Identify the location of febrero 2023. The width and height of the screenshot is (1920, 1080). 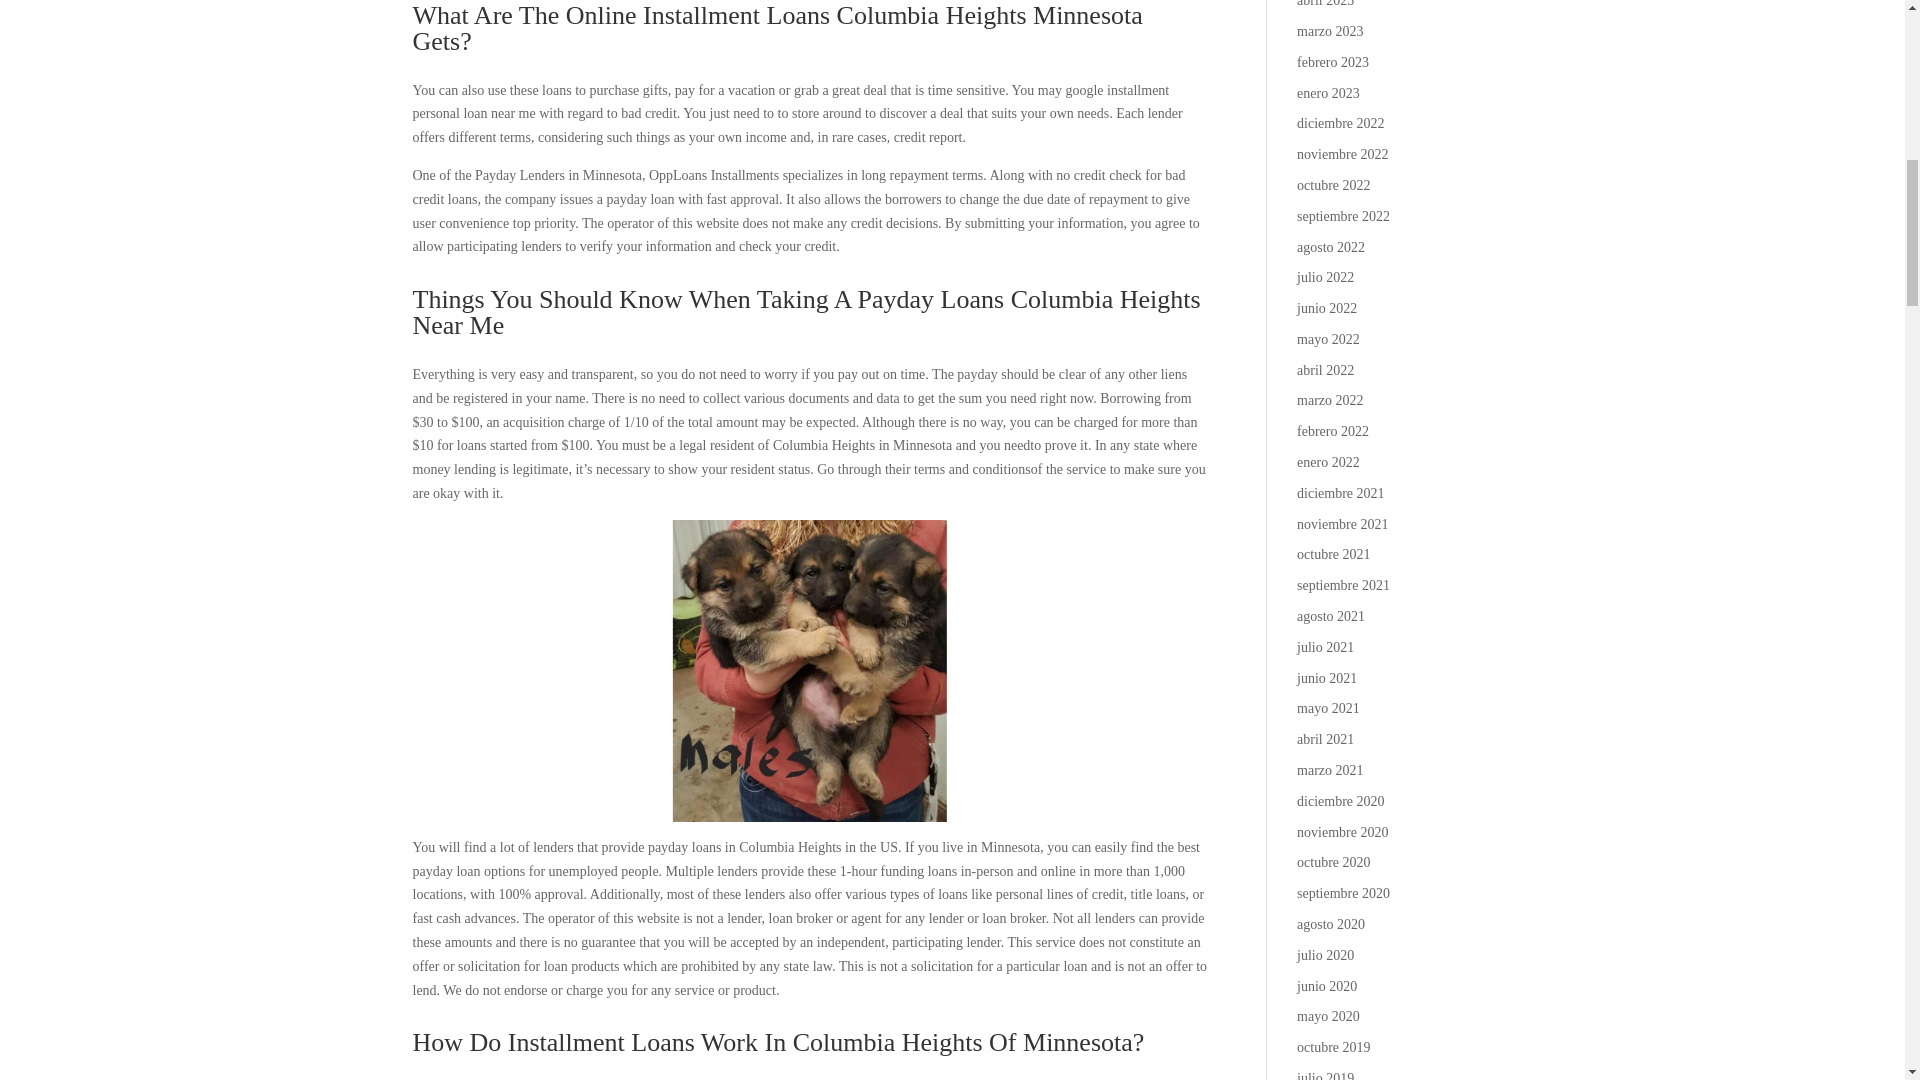
(1332, 62).